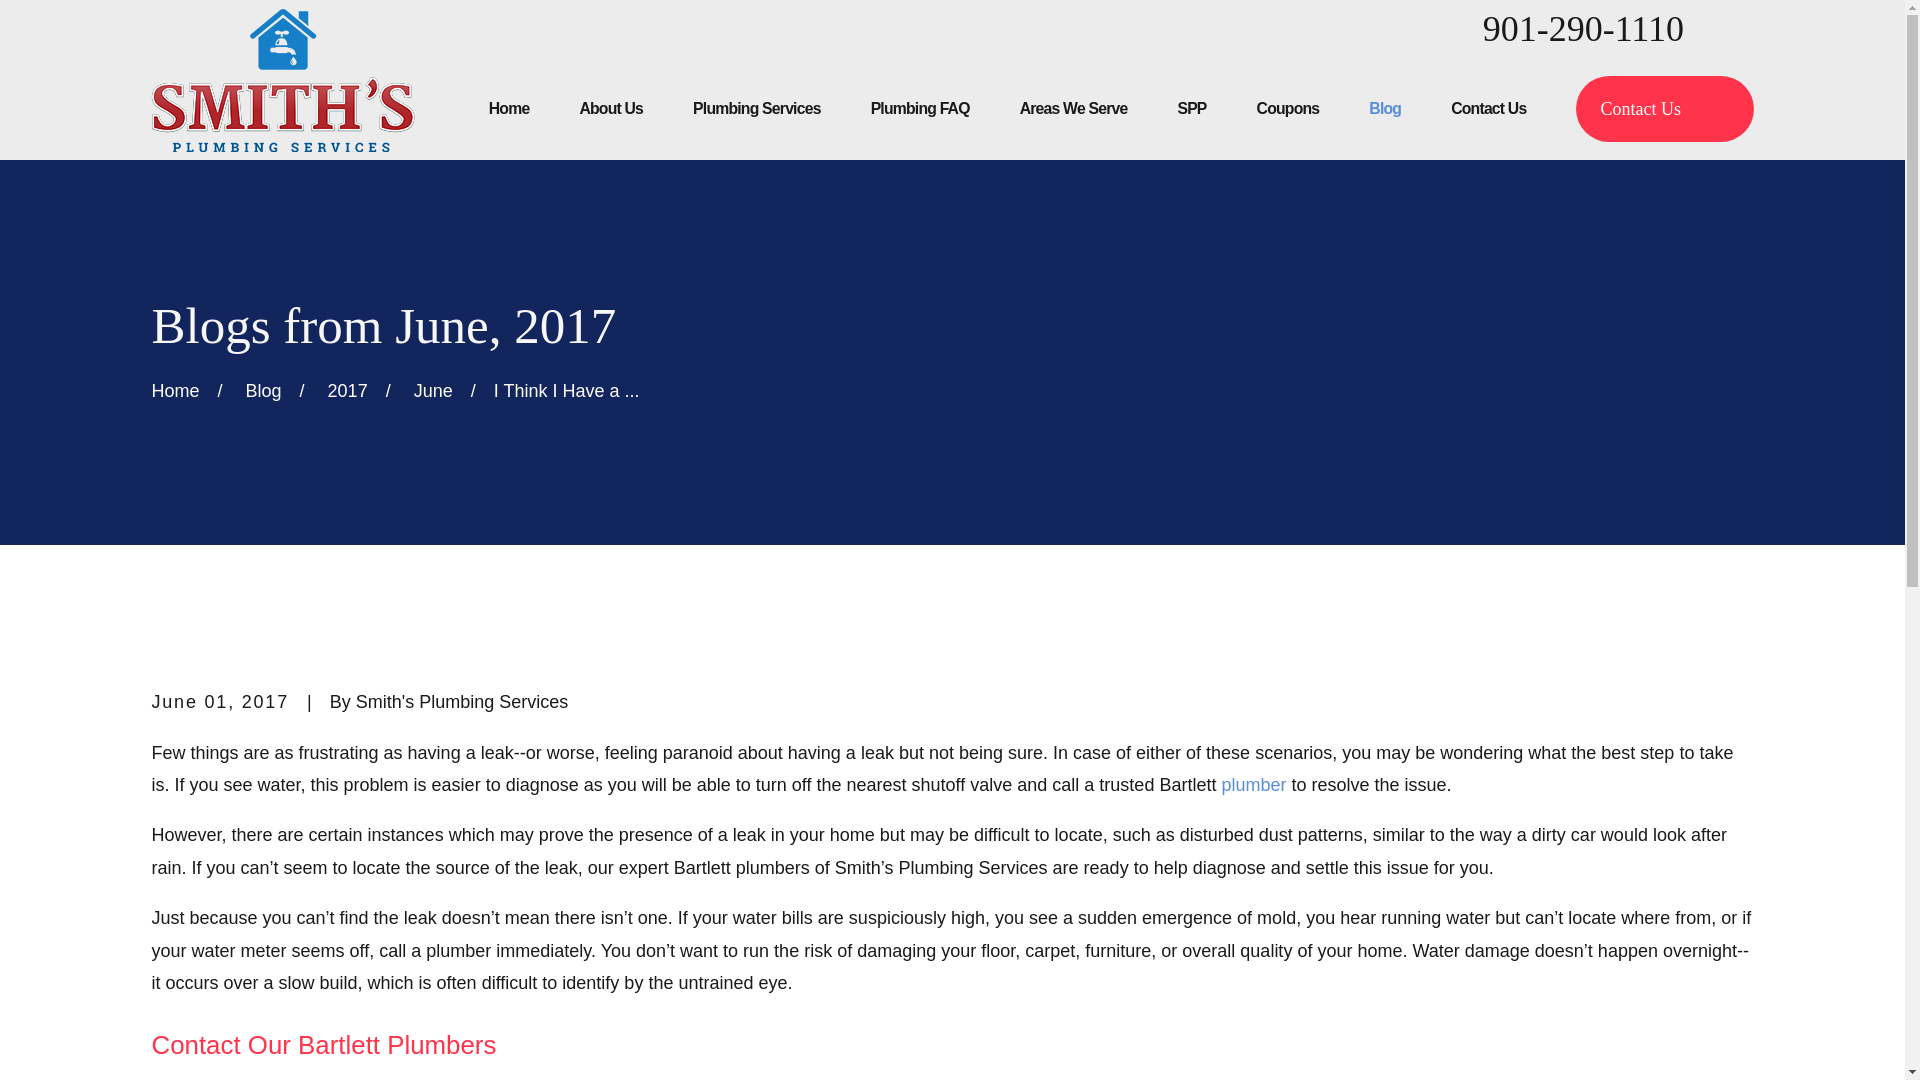 The height and width of the screenshot is (1080, 1920). I want to click on Home, so click(509, 108).